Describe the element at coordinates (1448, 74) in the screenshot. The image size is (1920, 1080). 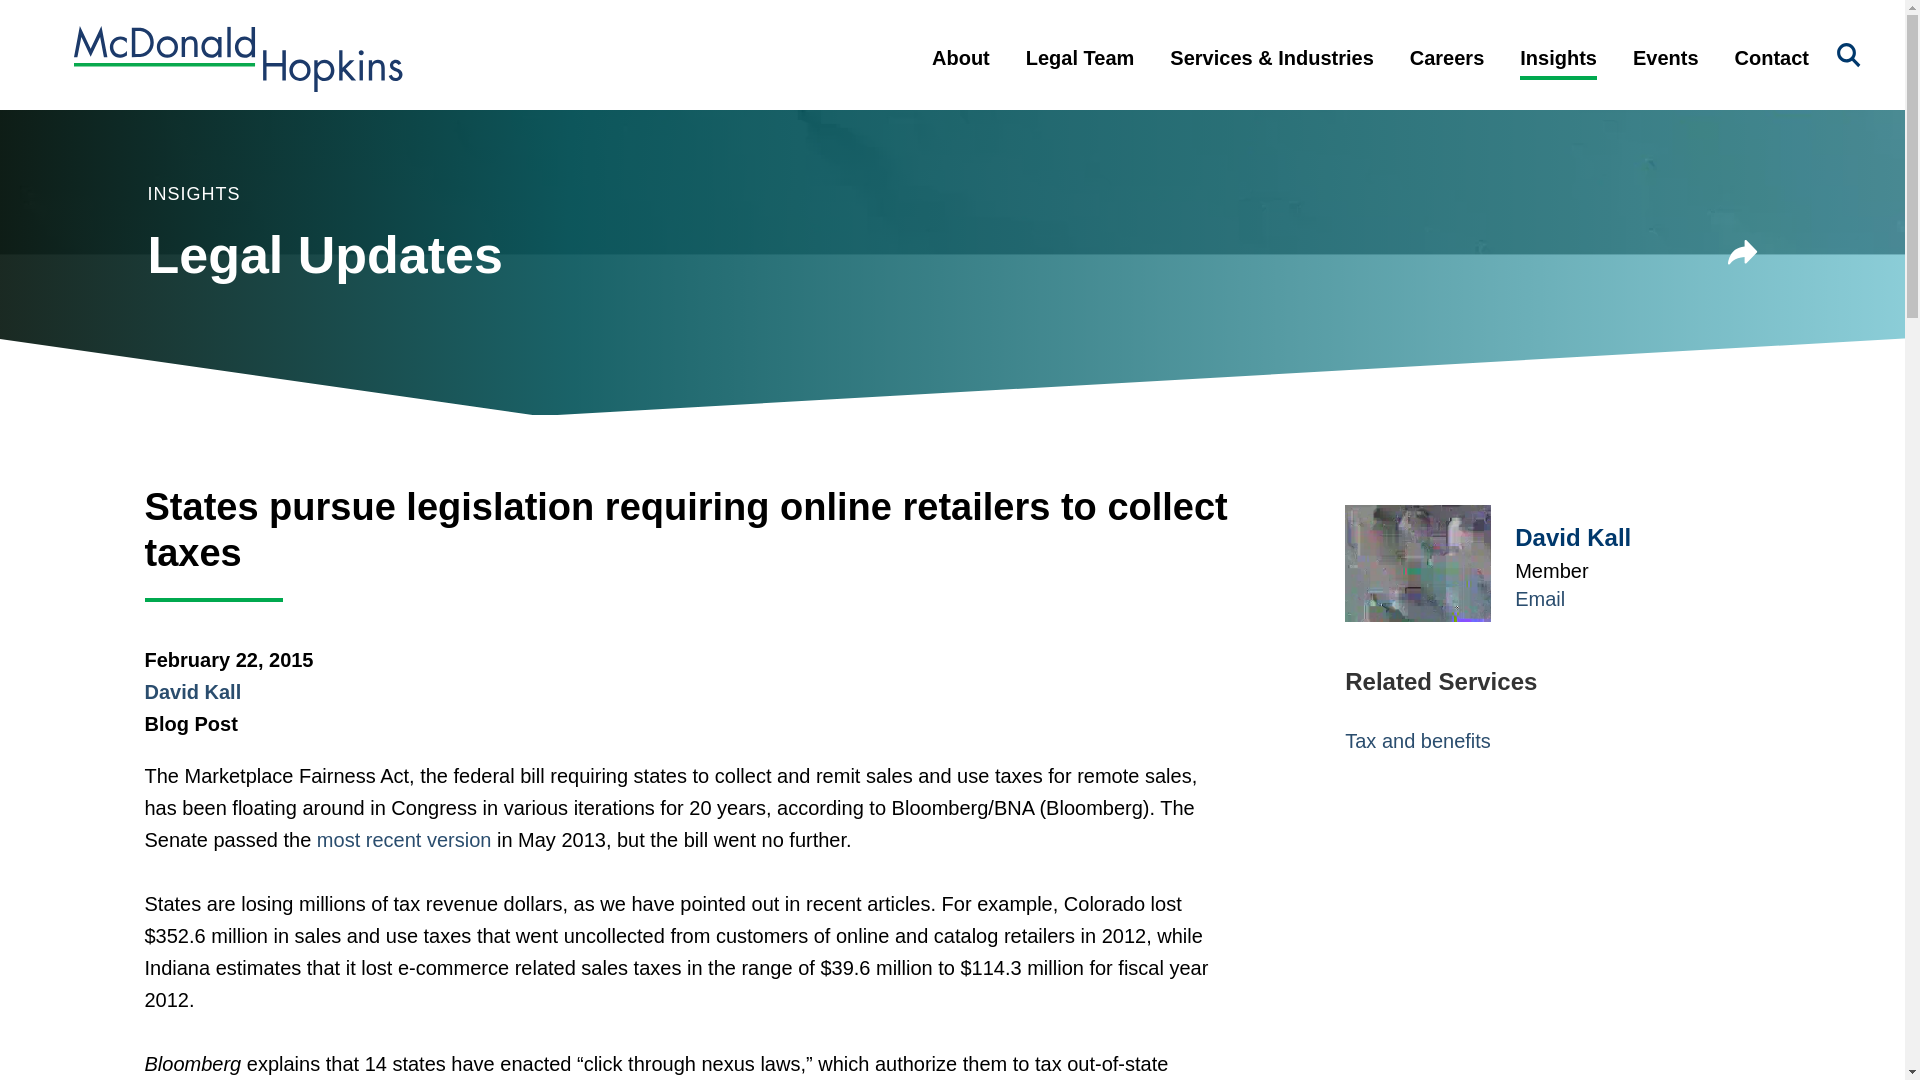
I see `Careers` at that location.